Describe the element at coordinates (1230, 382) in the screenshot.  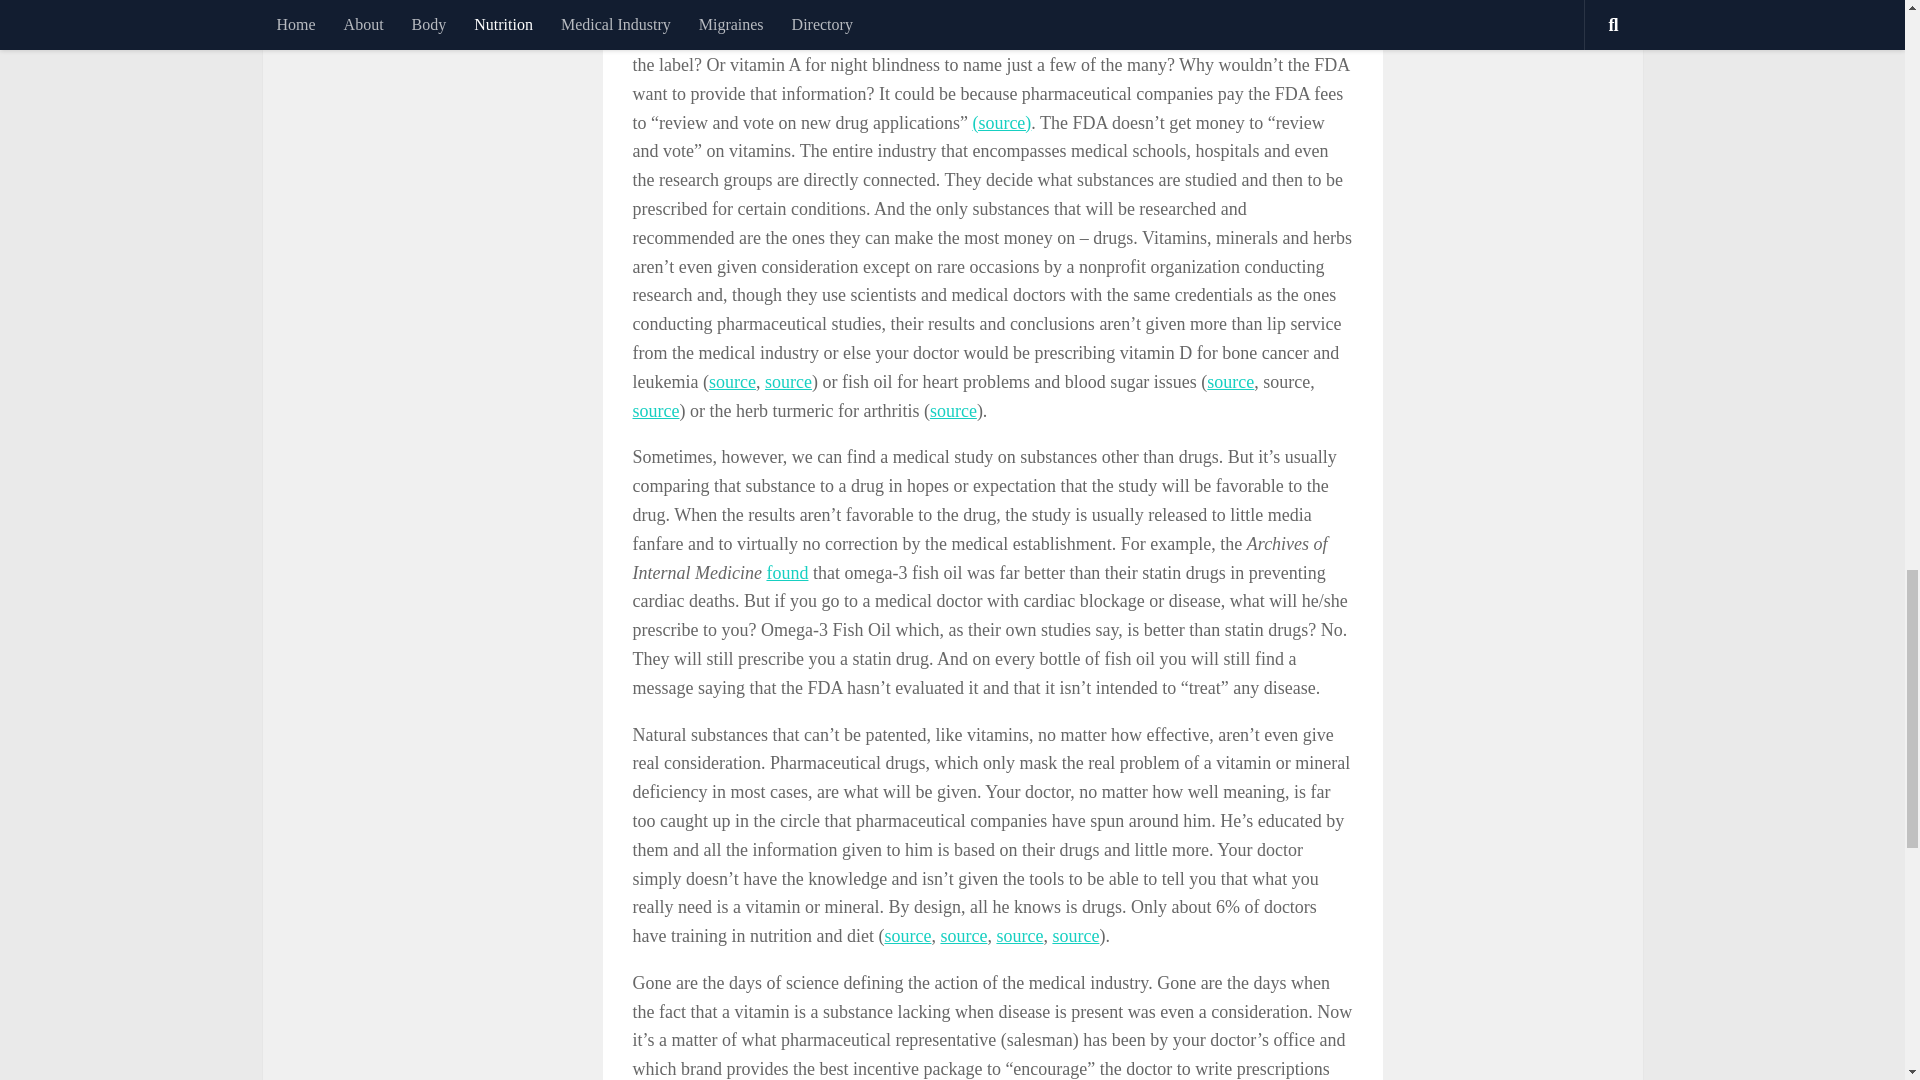
I see `source` at that location.